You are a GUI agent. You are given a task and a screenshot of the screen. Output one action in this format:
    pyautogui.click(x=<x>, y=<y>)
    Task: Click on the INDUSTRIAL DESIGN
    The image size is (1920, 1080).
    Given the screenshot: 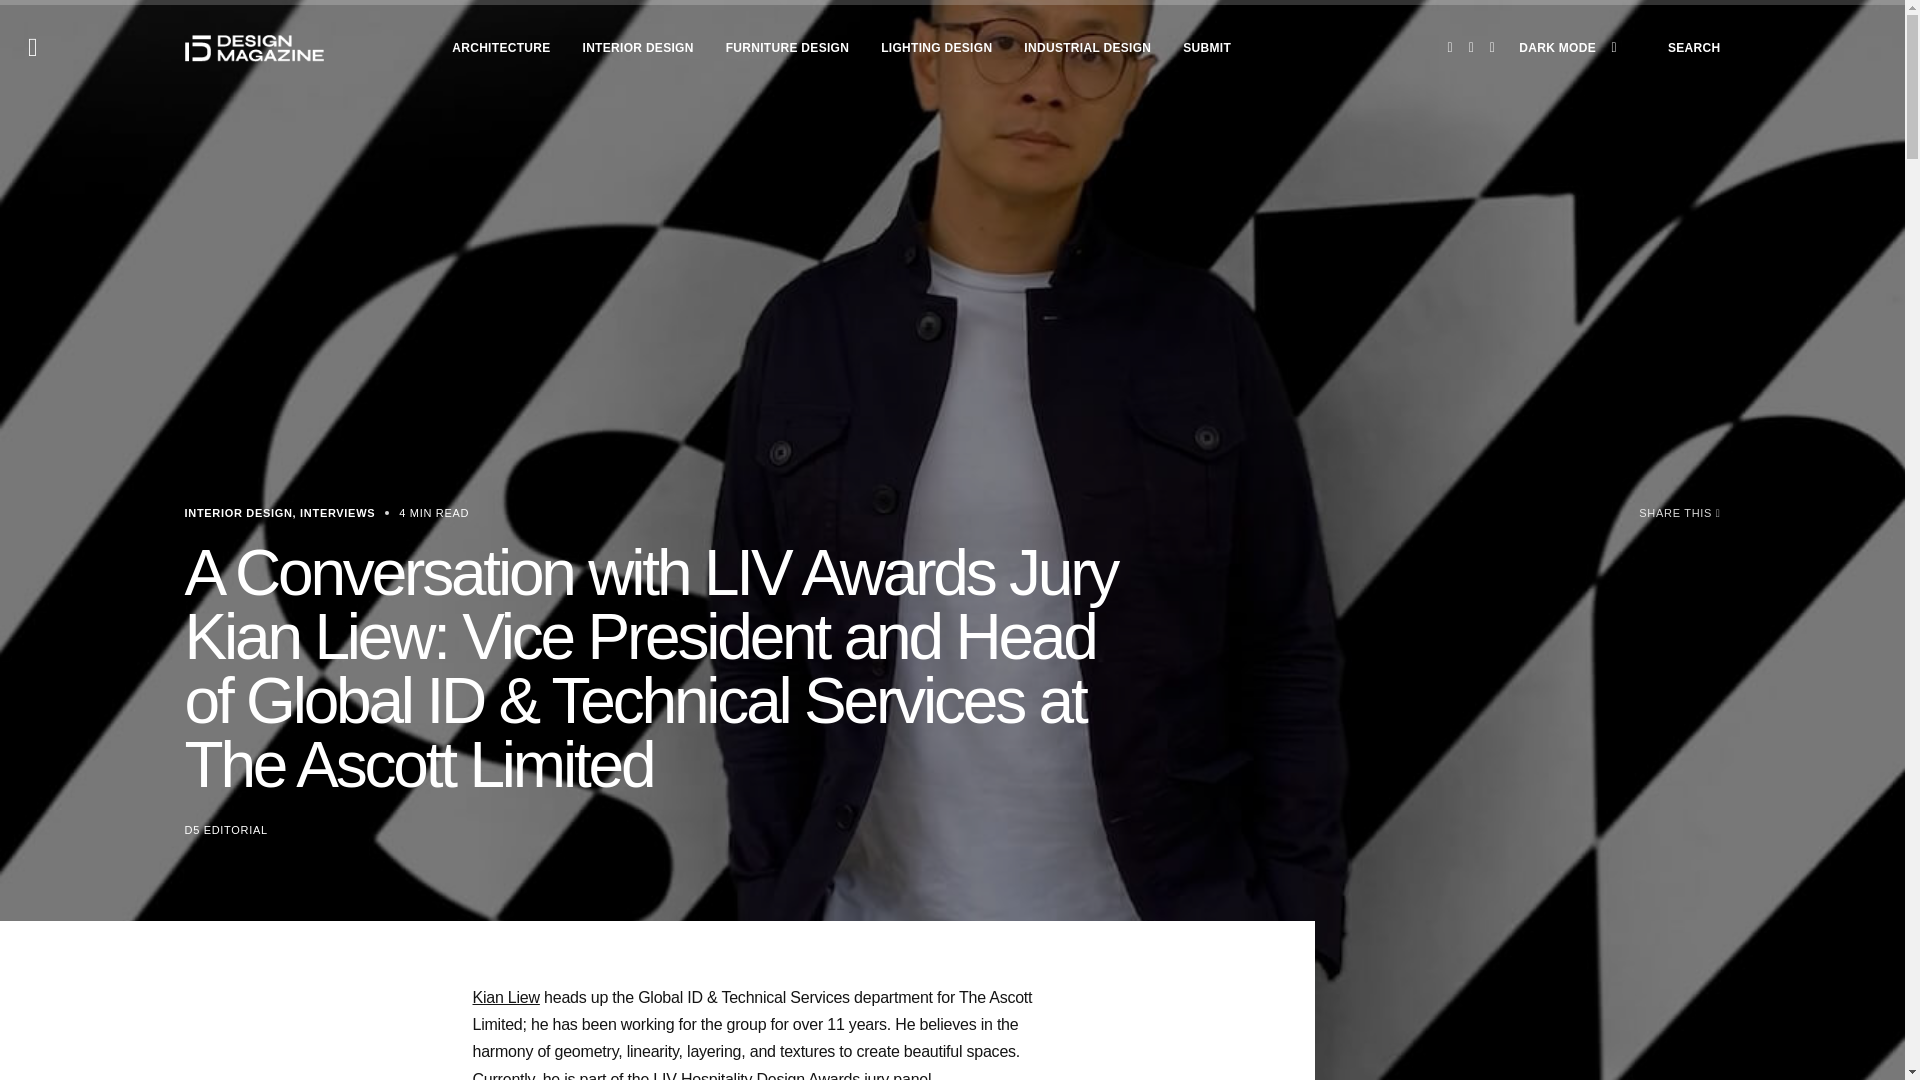 What is the action you would take?
    pyautogui.click(x=1086, y=48)
    